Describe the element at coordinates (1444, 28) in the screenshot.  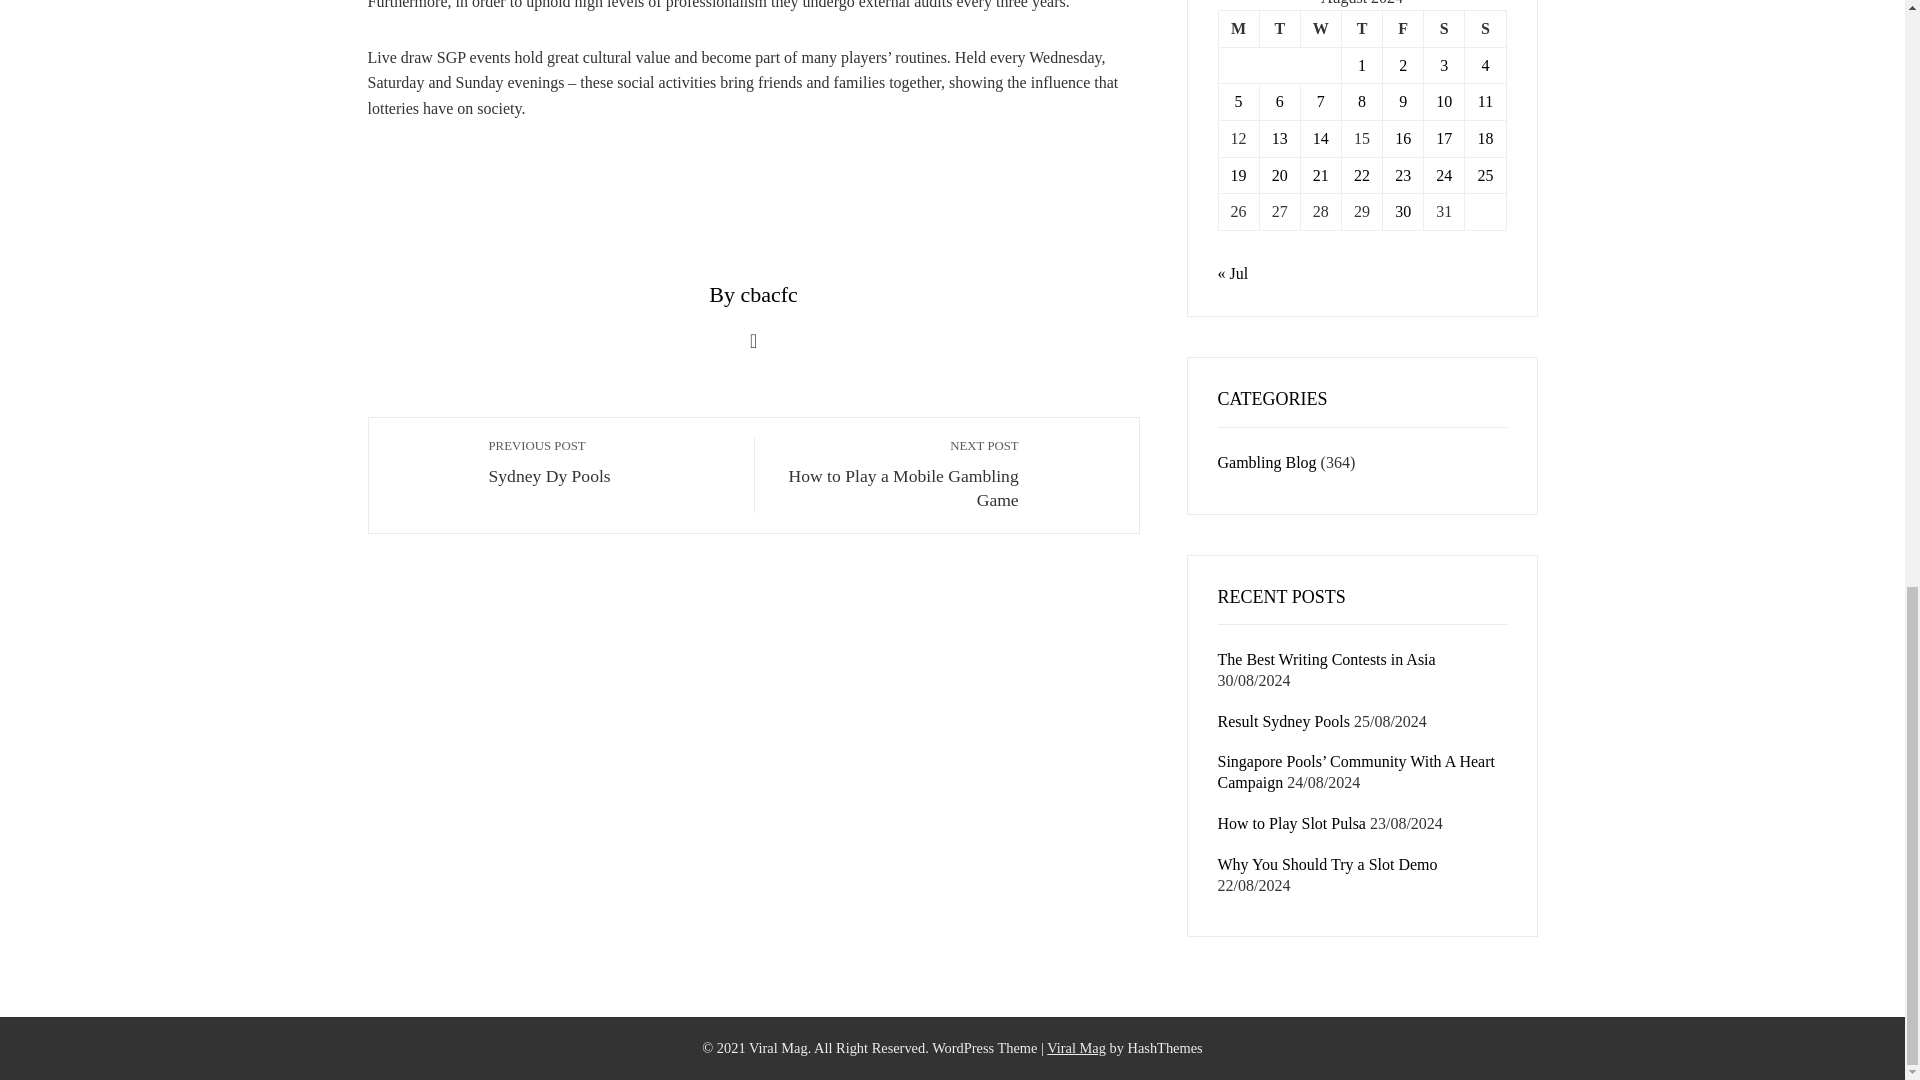
I see `Saturday` at that location.